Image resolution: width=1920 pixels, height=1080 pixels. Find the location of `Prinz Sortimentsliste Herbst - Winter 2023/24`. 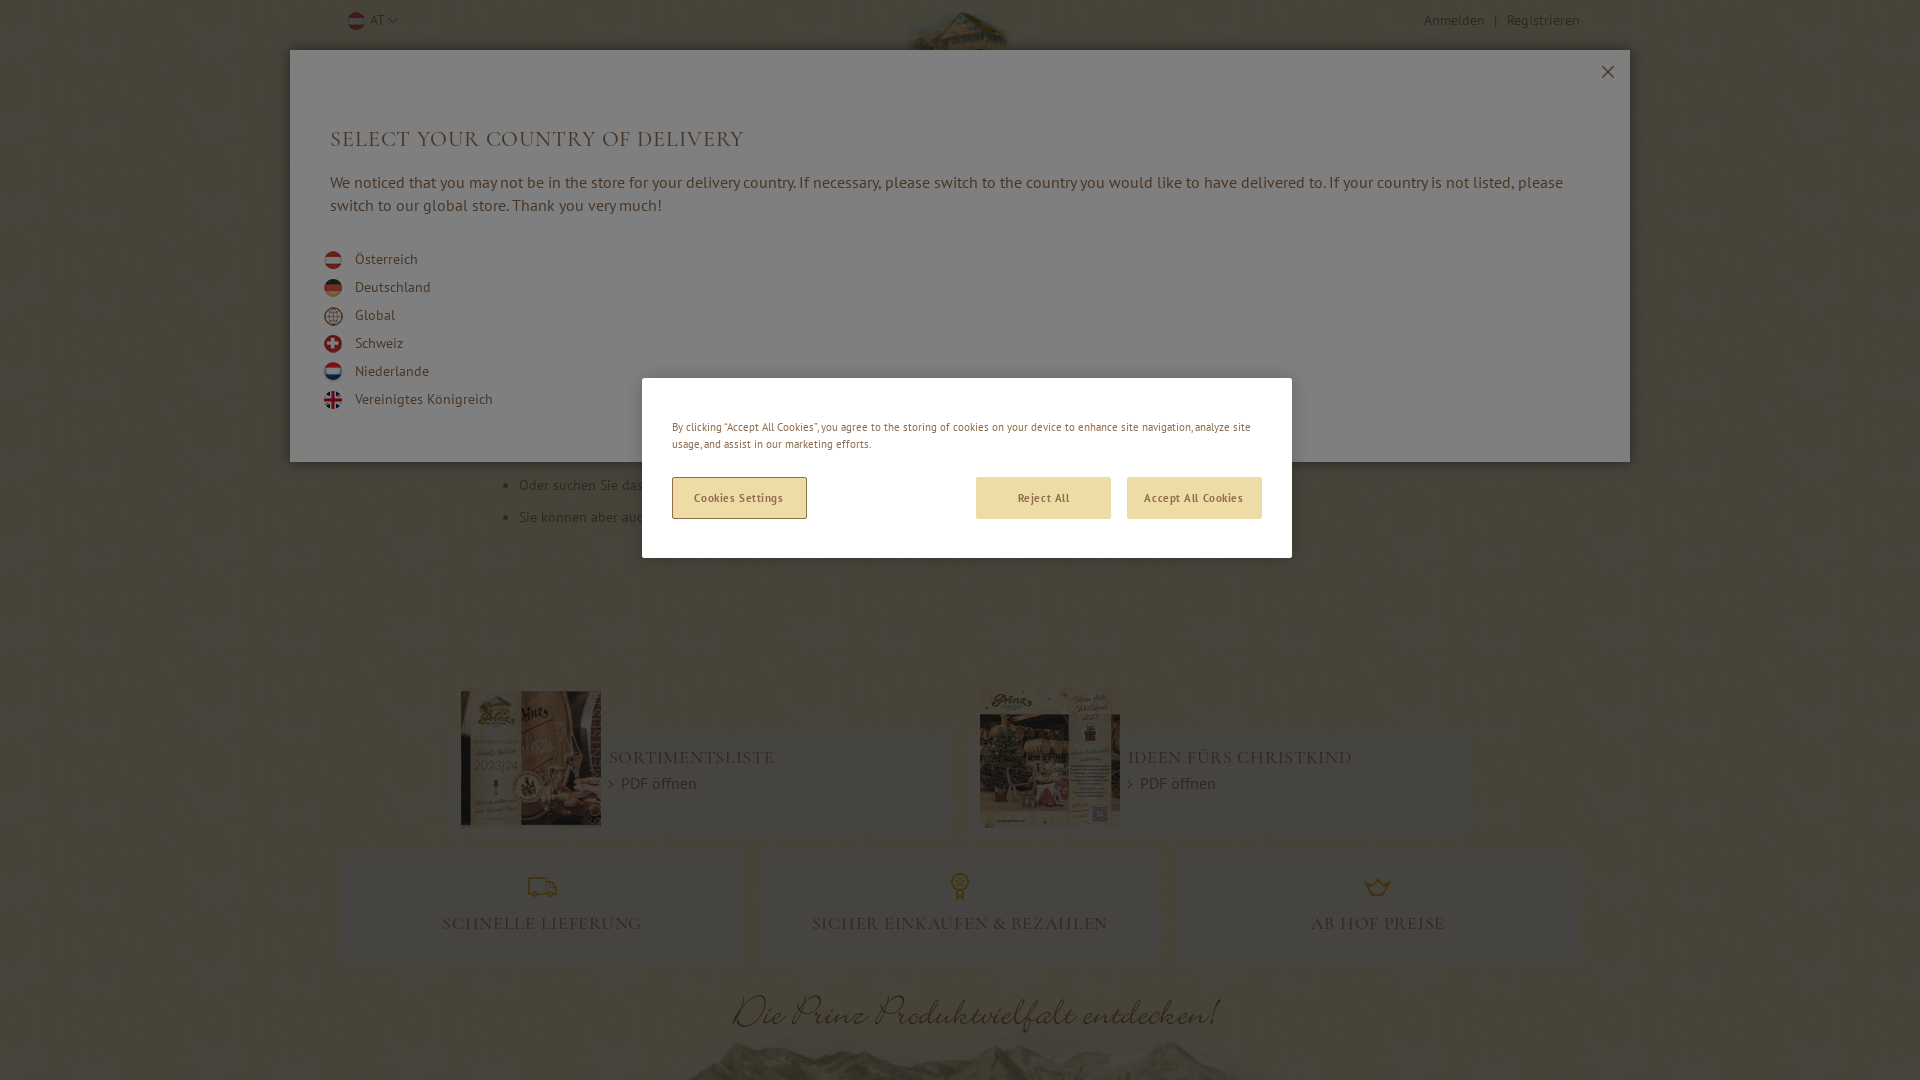

Prinz Sortimentsliste Herbst - Winter 2023/24 is located at coordinates (531, 758).